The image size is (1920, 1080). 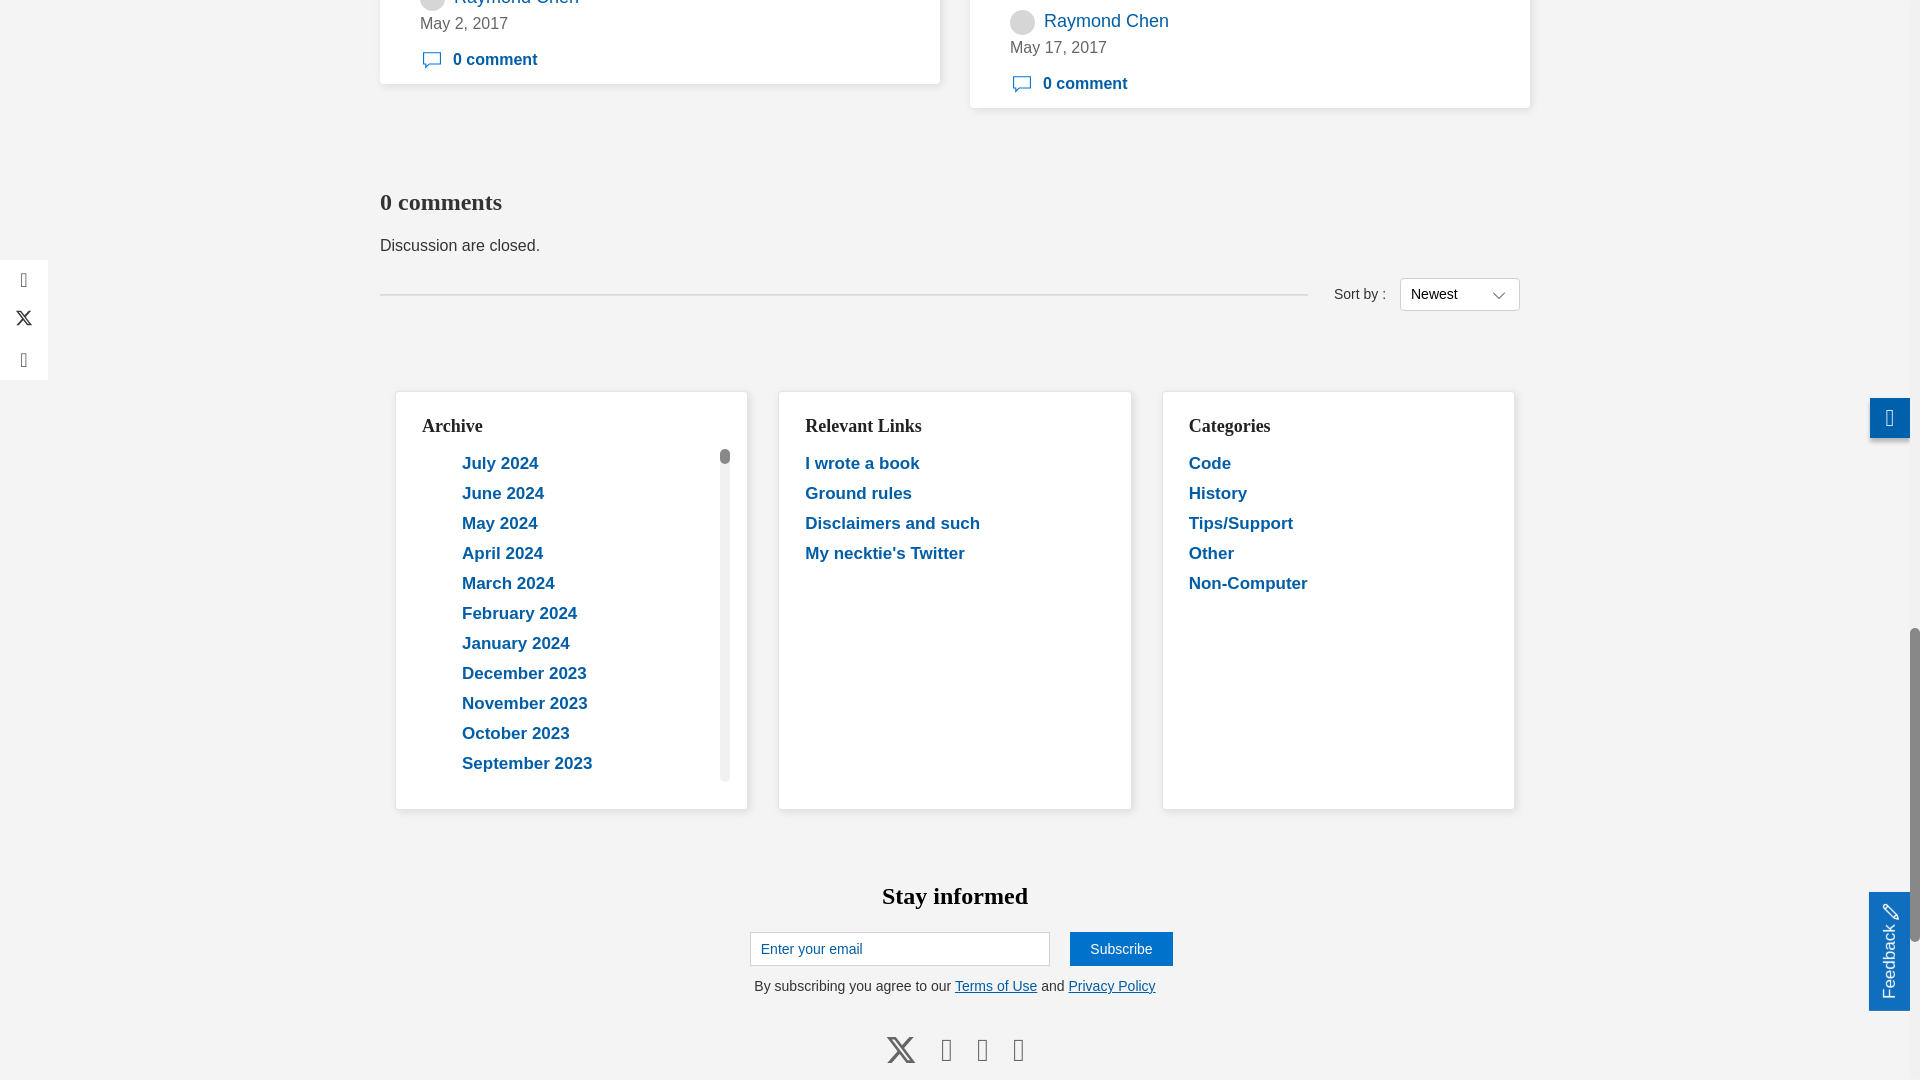 I want to click on youtube, so click(x=947, y=1048).